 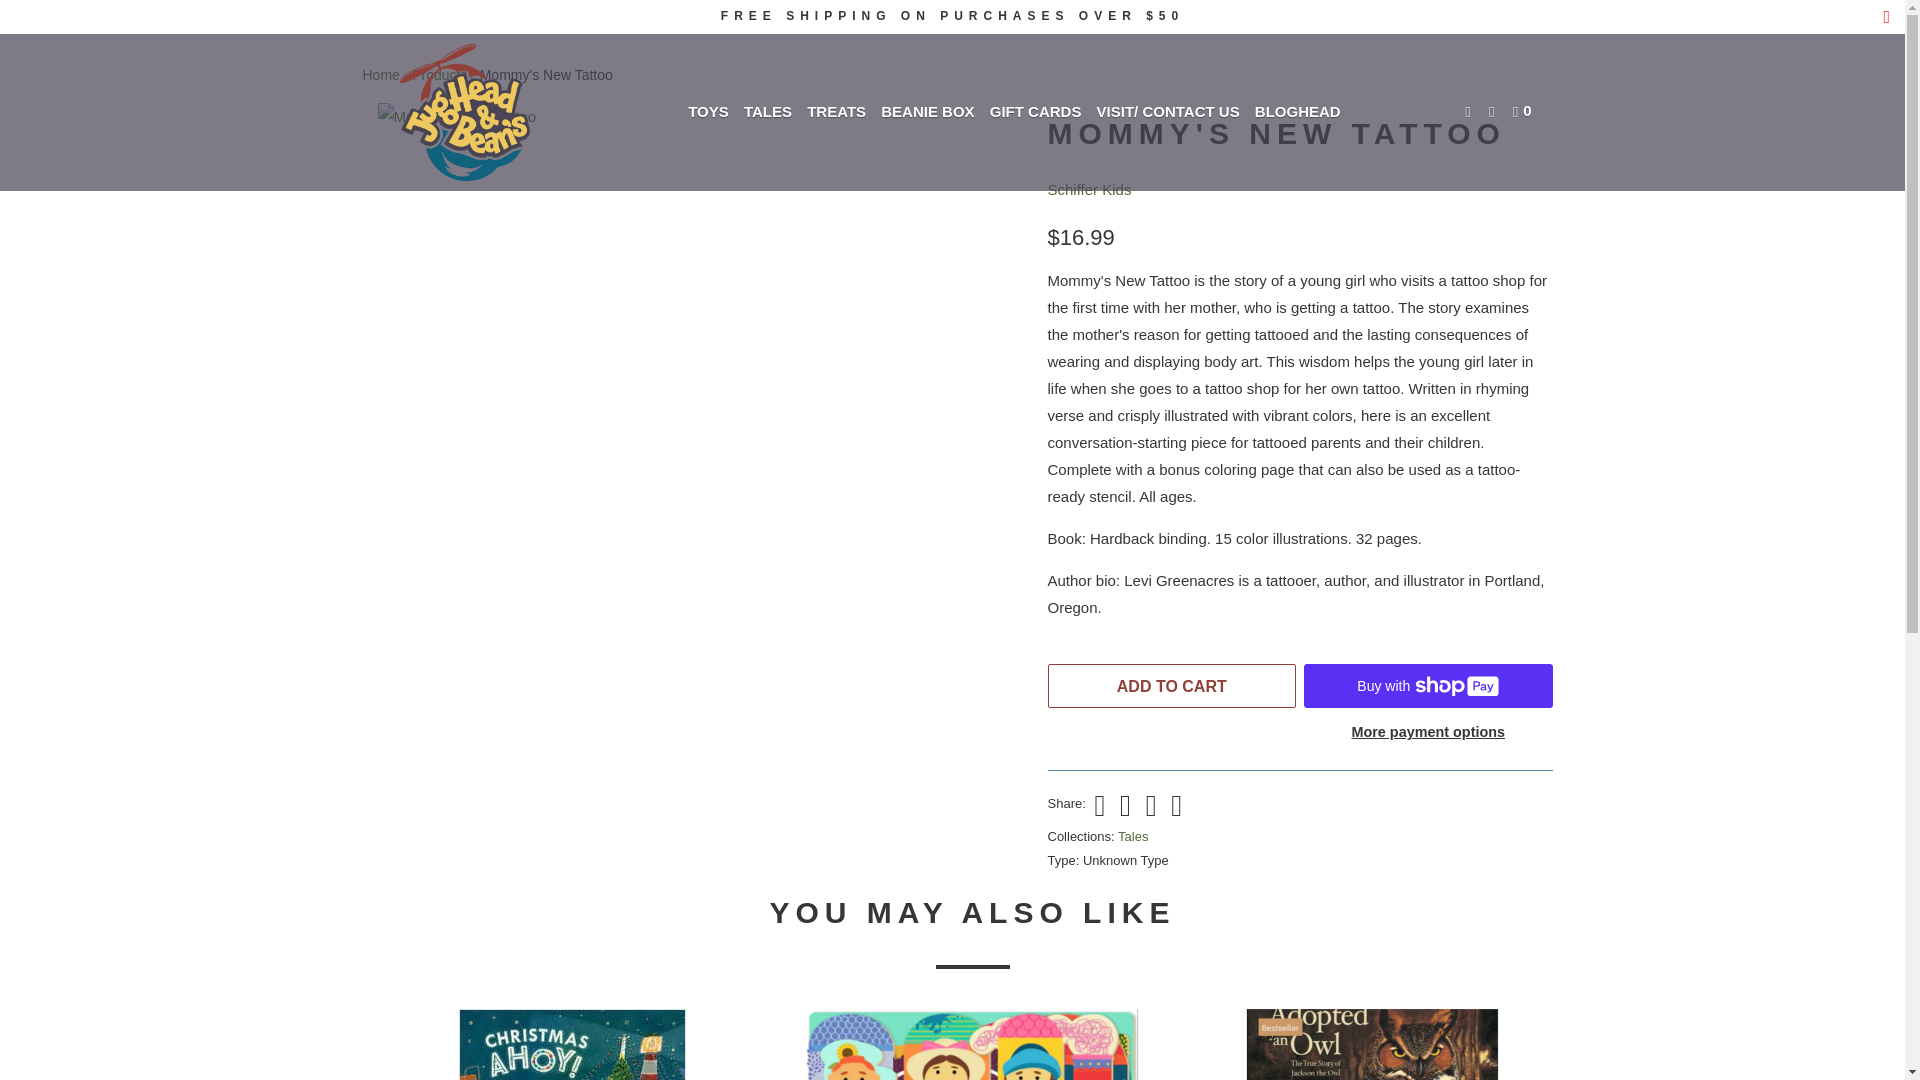 What do you see at coordinates (464, 112) in the screenshot?
I see `Jughead and Bean's ` at bounding box center [464, 112].